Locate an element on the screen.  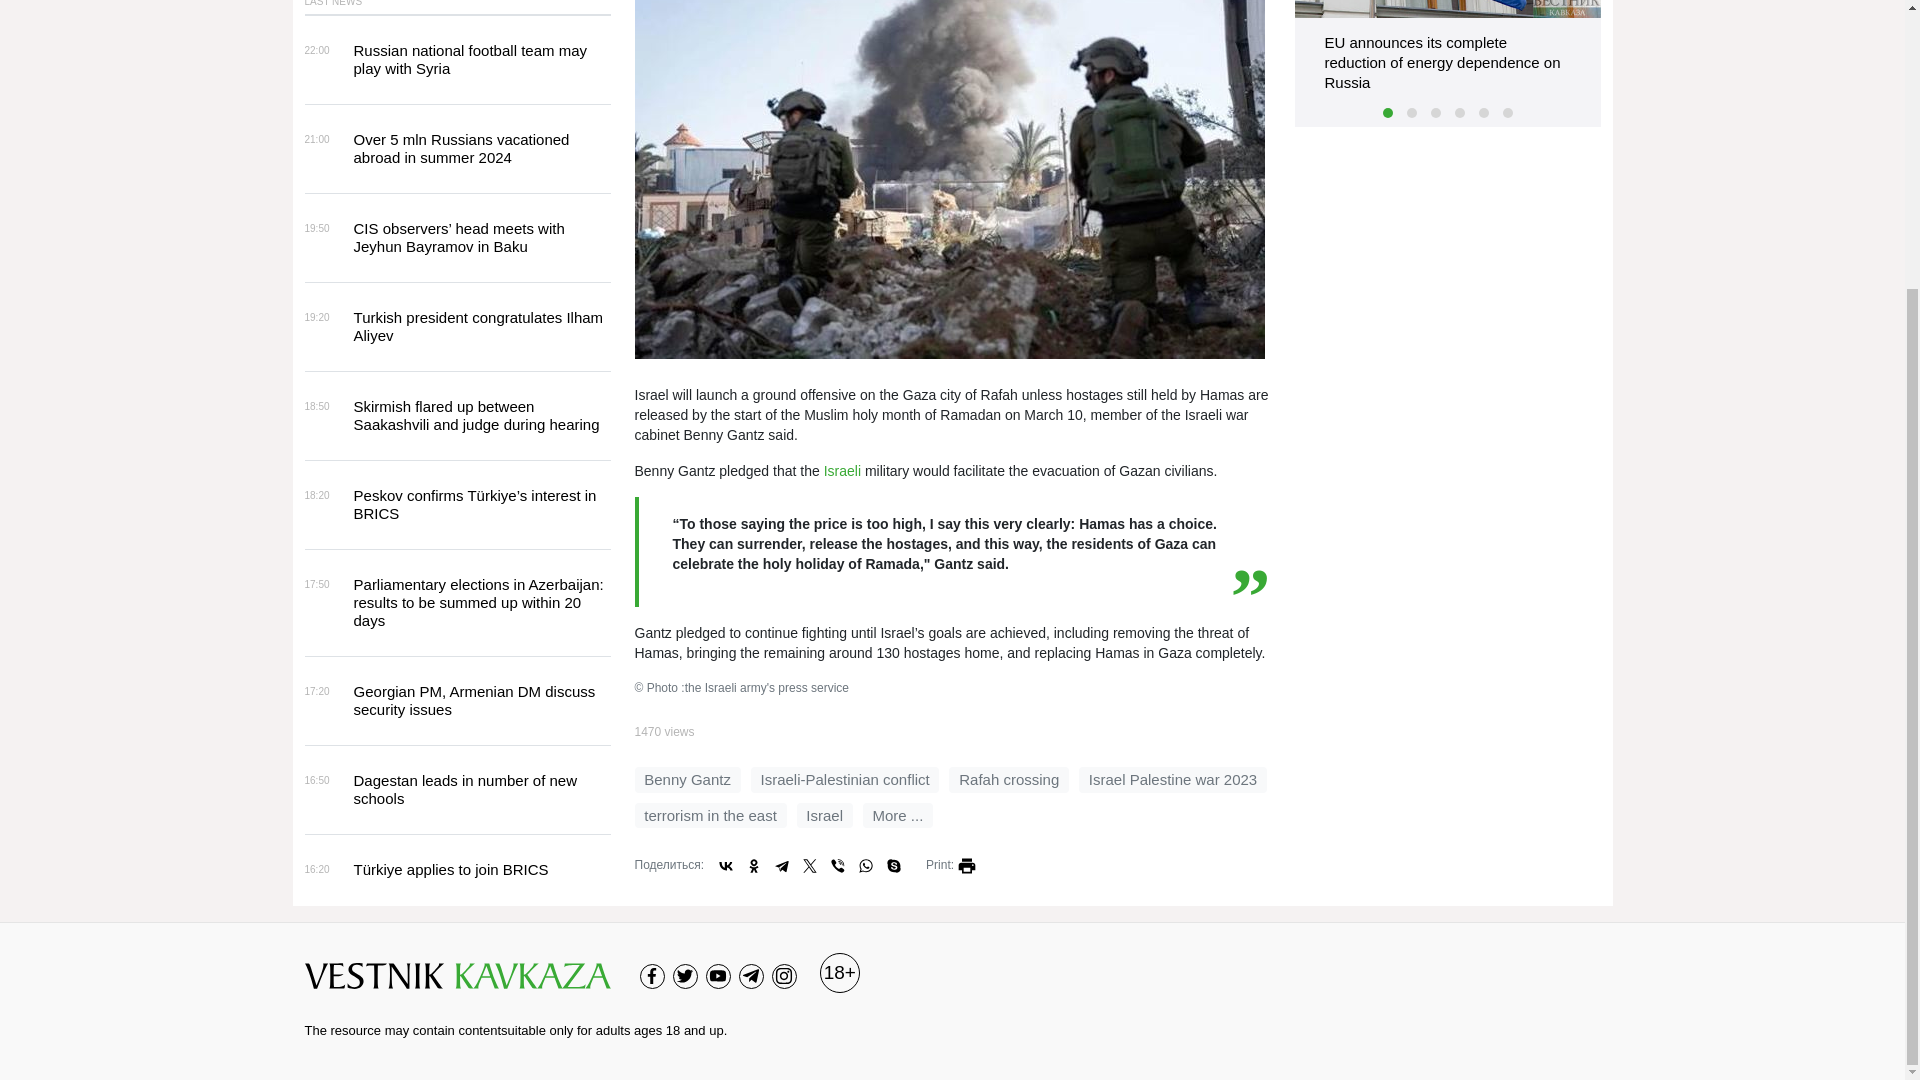
the Israeli army's press service is located at coordinates (948, 179).